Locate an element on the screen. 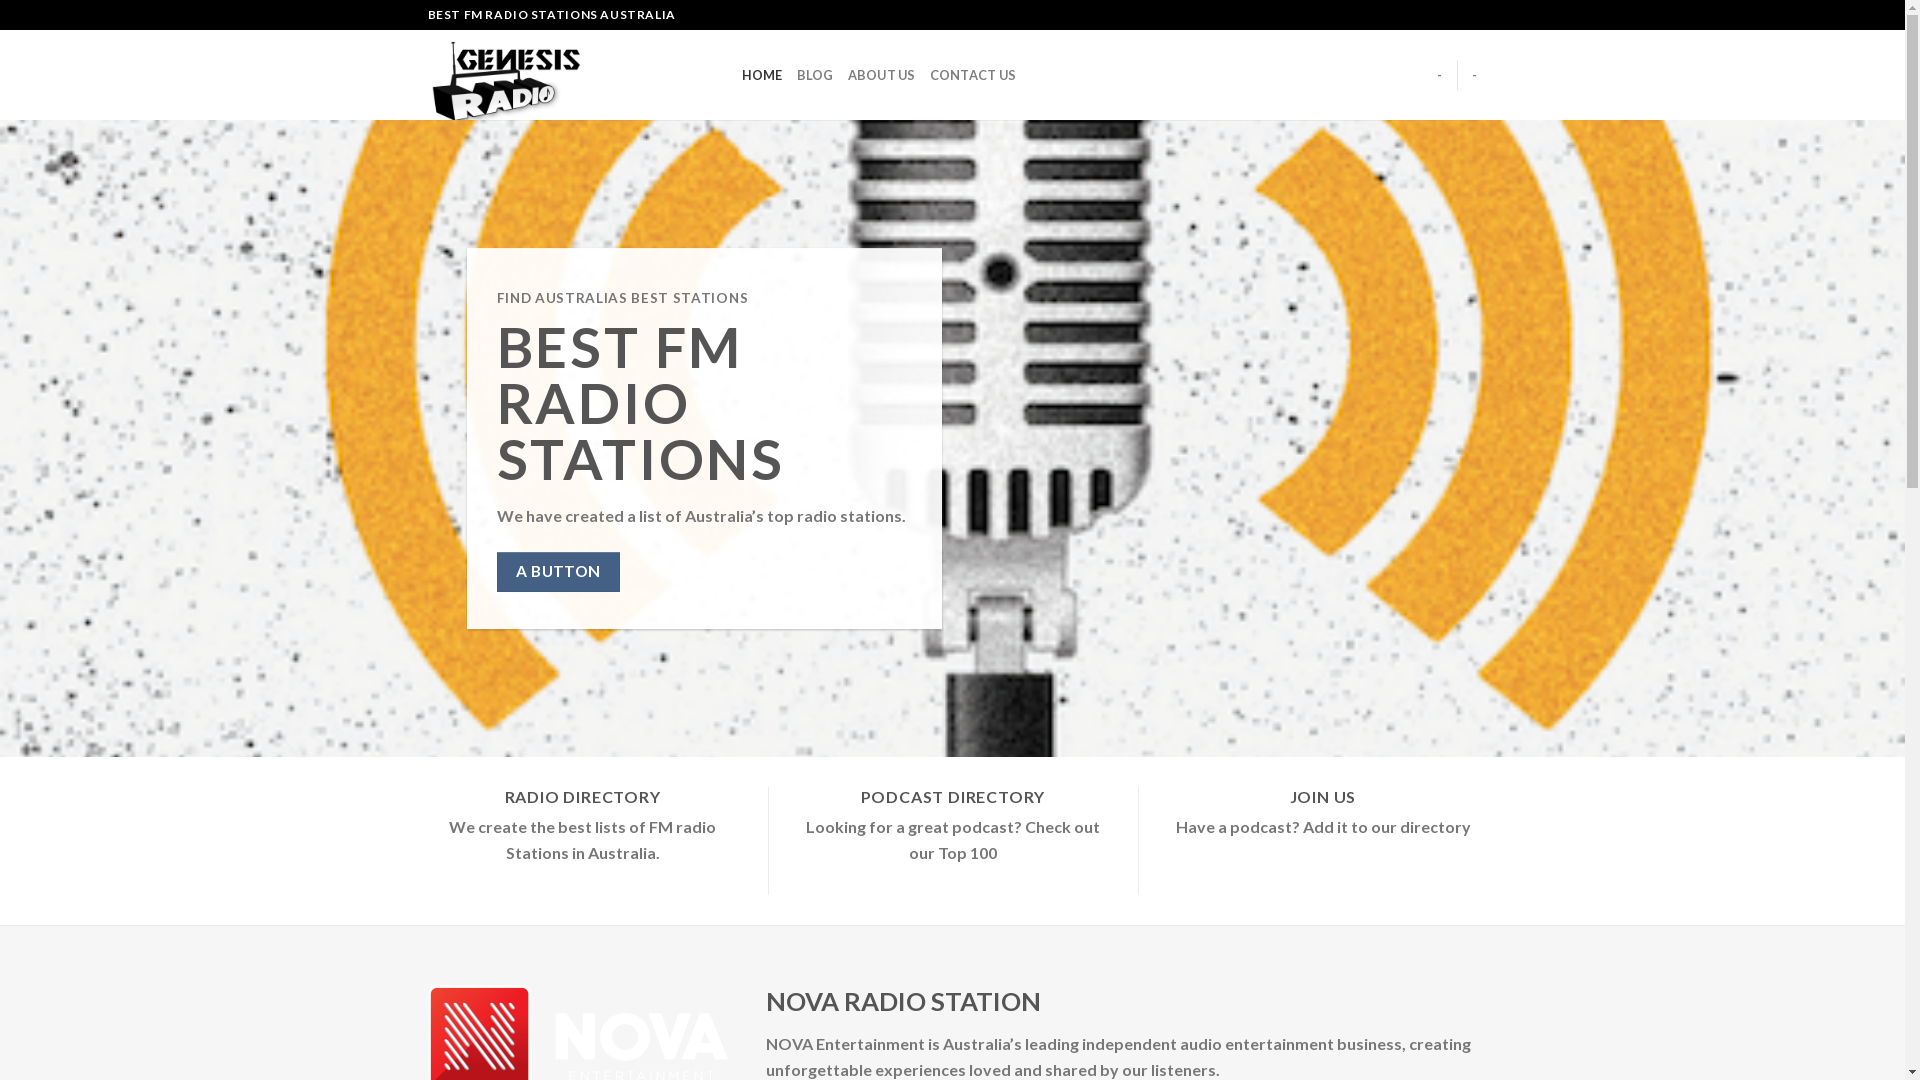 The image size is (1920, 1080). HOME is located at coordinates (762, 75).